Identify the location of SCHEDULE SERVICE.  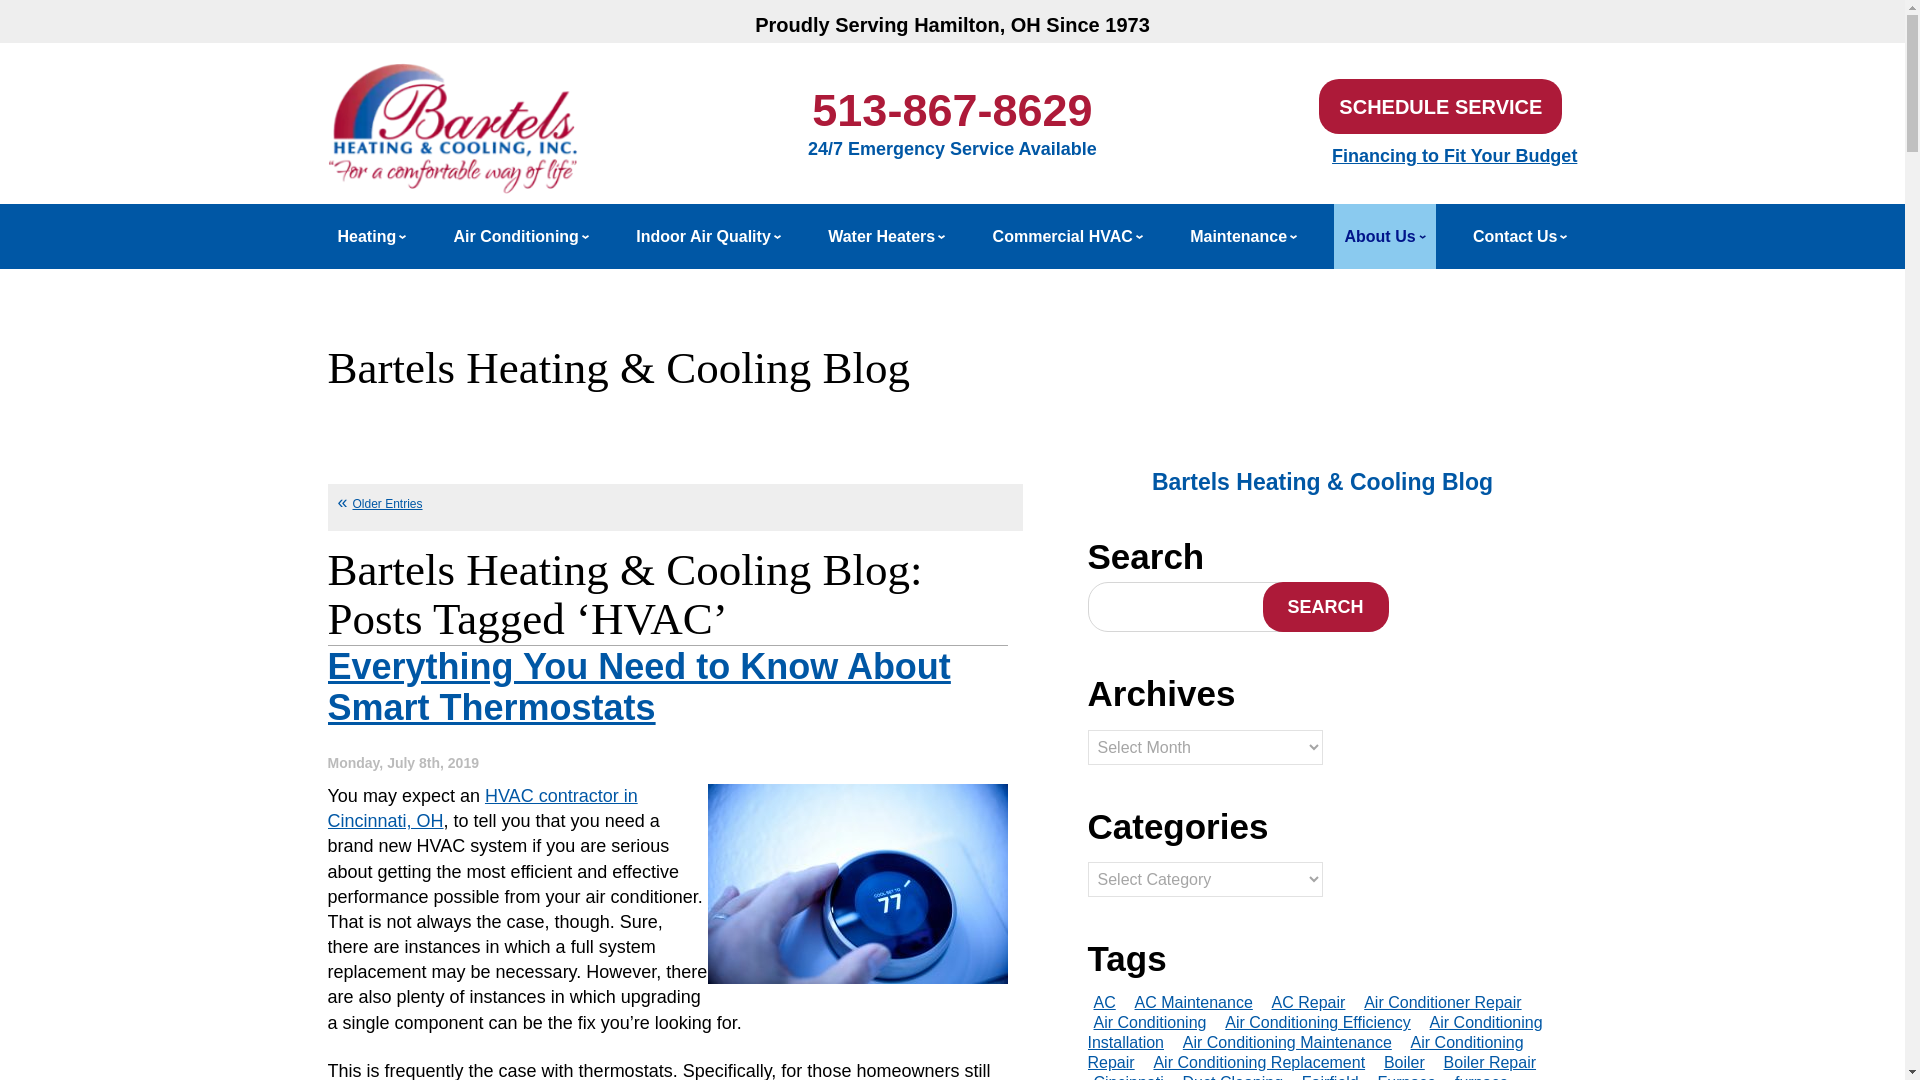
(1440, 106).